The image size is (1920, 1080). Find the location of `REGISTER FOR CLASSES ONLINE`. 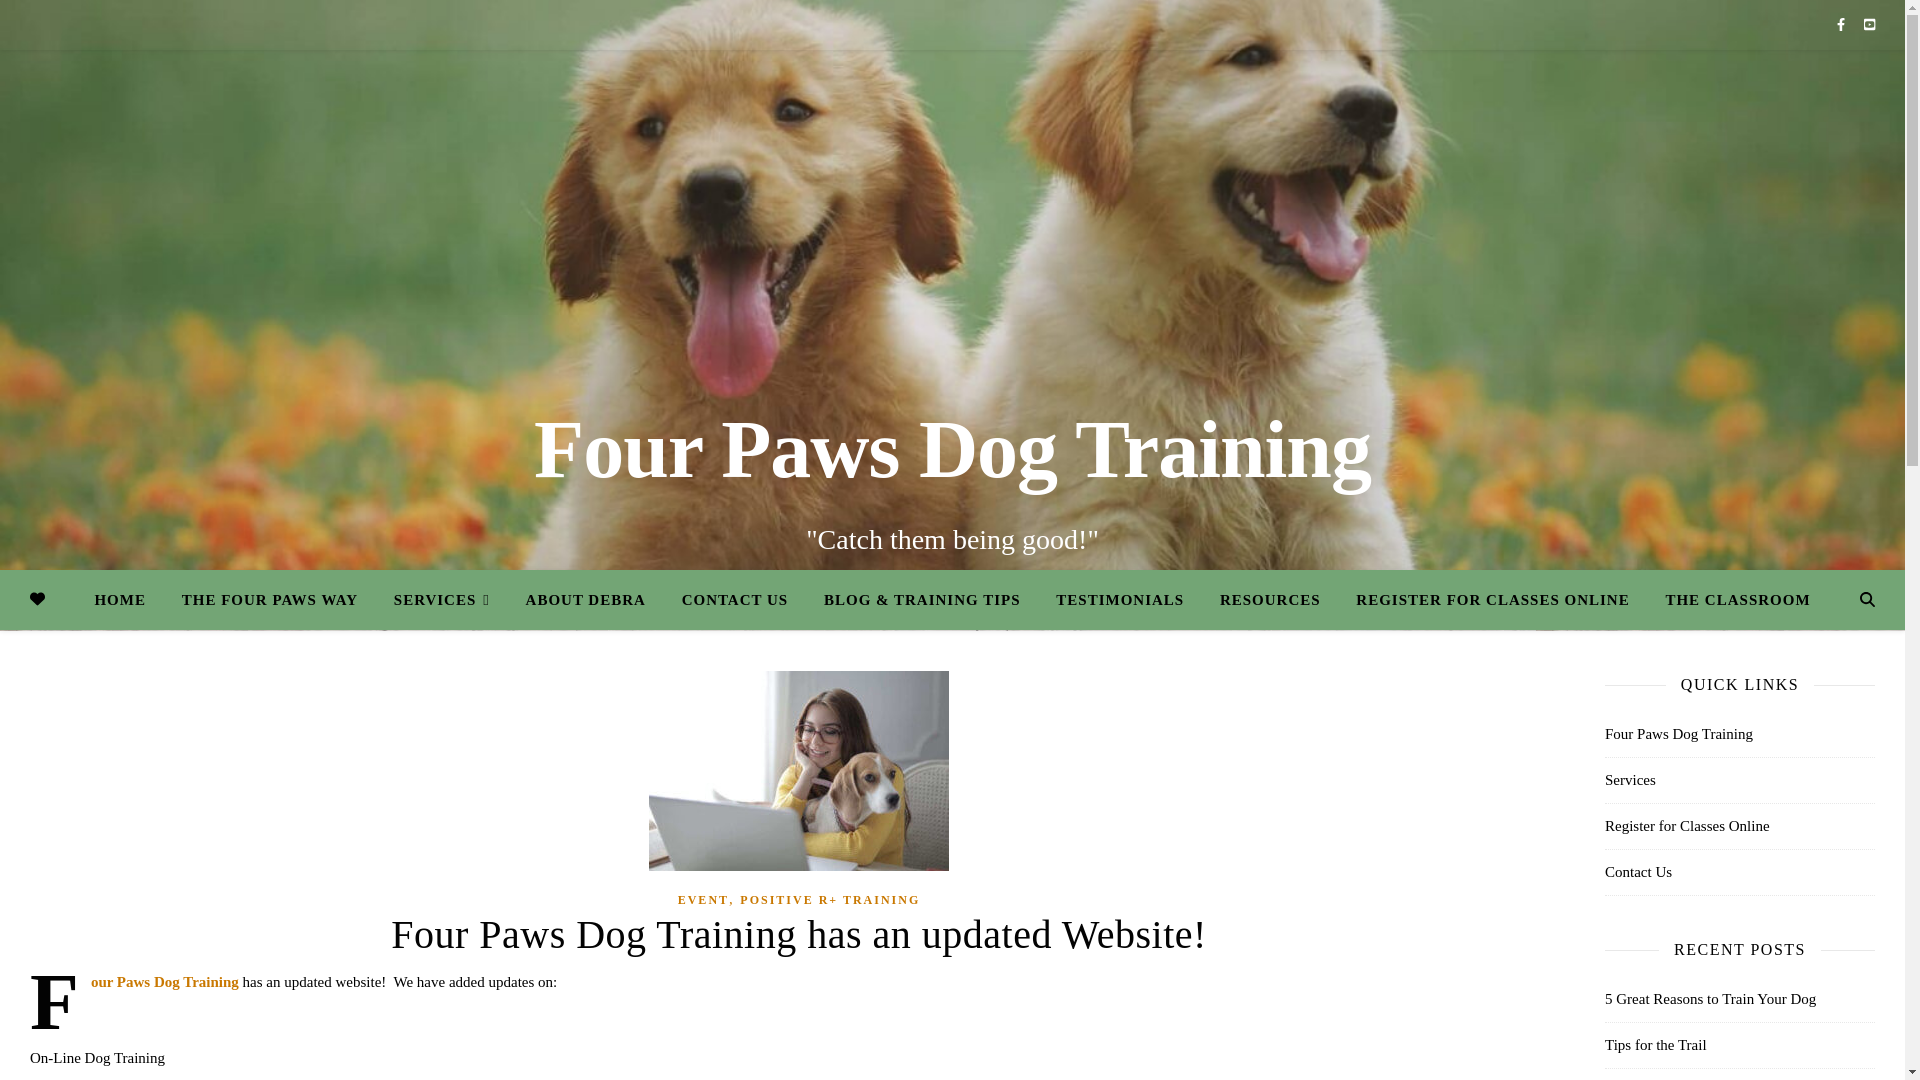

REGISTER FOR CLASSES ONLINE is located at coordinates (1492, 600).